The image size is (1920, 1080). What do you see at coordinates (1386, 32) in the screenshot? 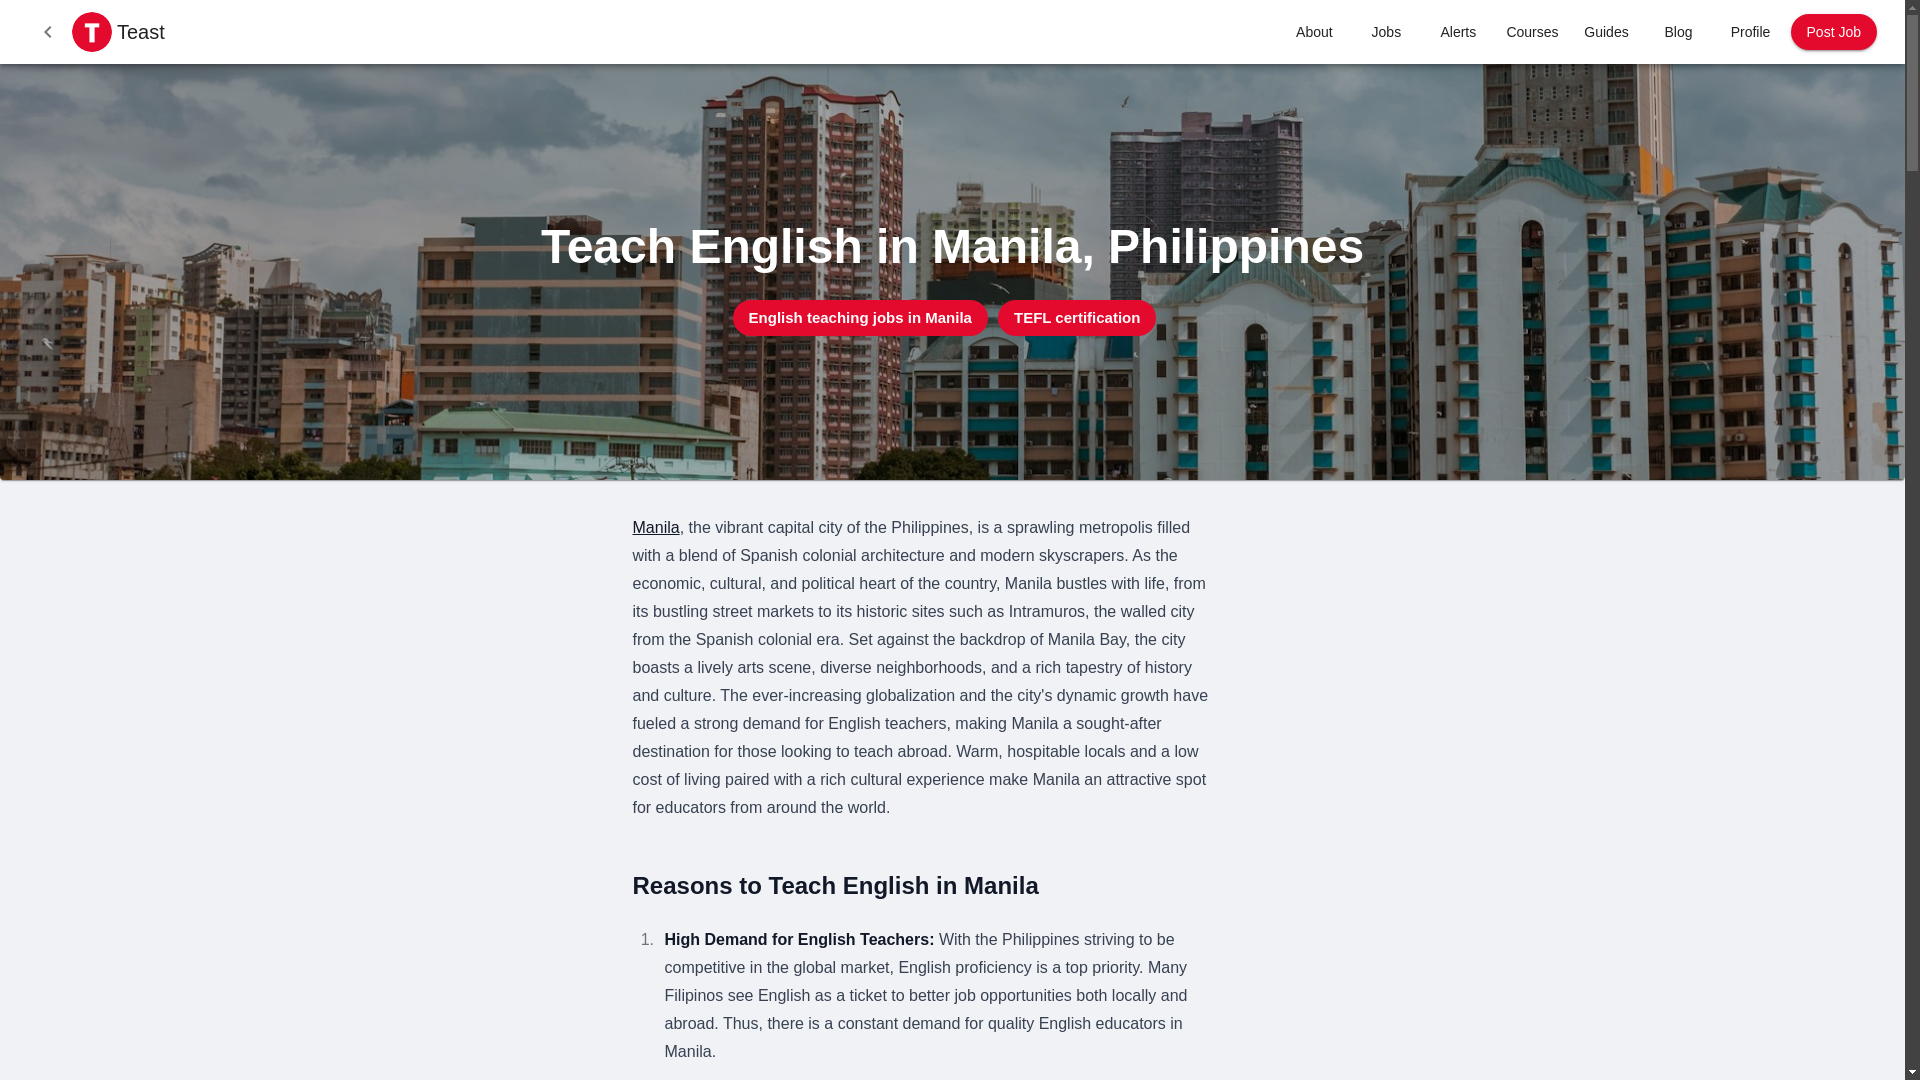
I see `Jobs` at bounding box center [1386, 32].